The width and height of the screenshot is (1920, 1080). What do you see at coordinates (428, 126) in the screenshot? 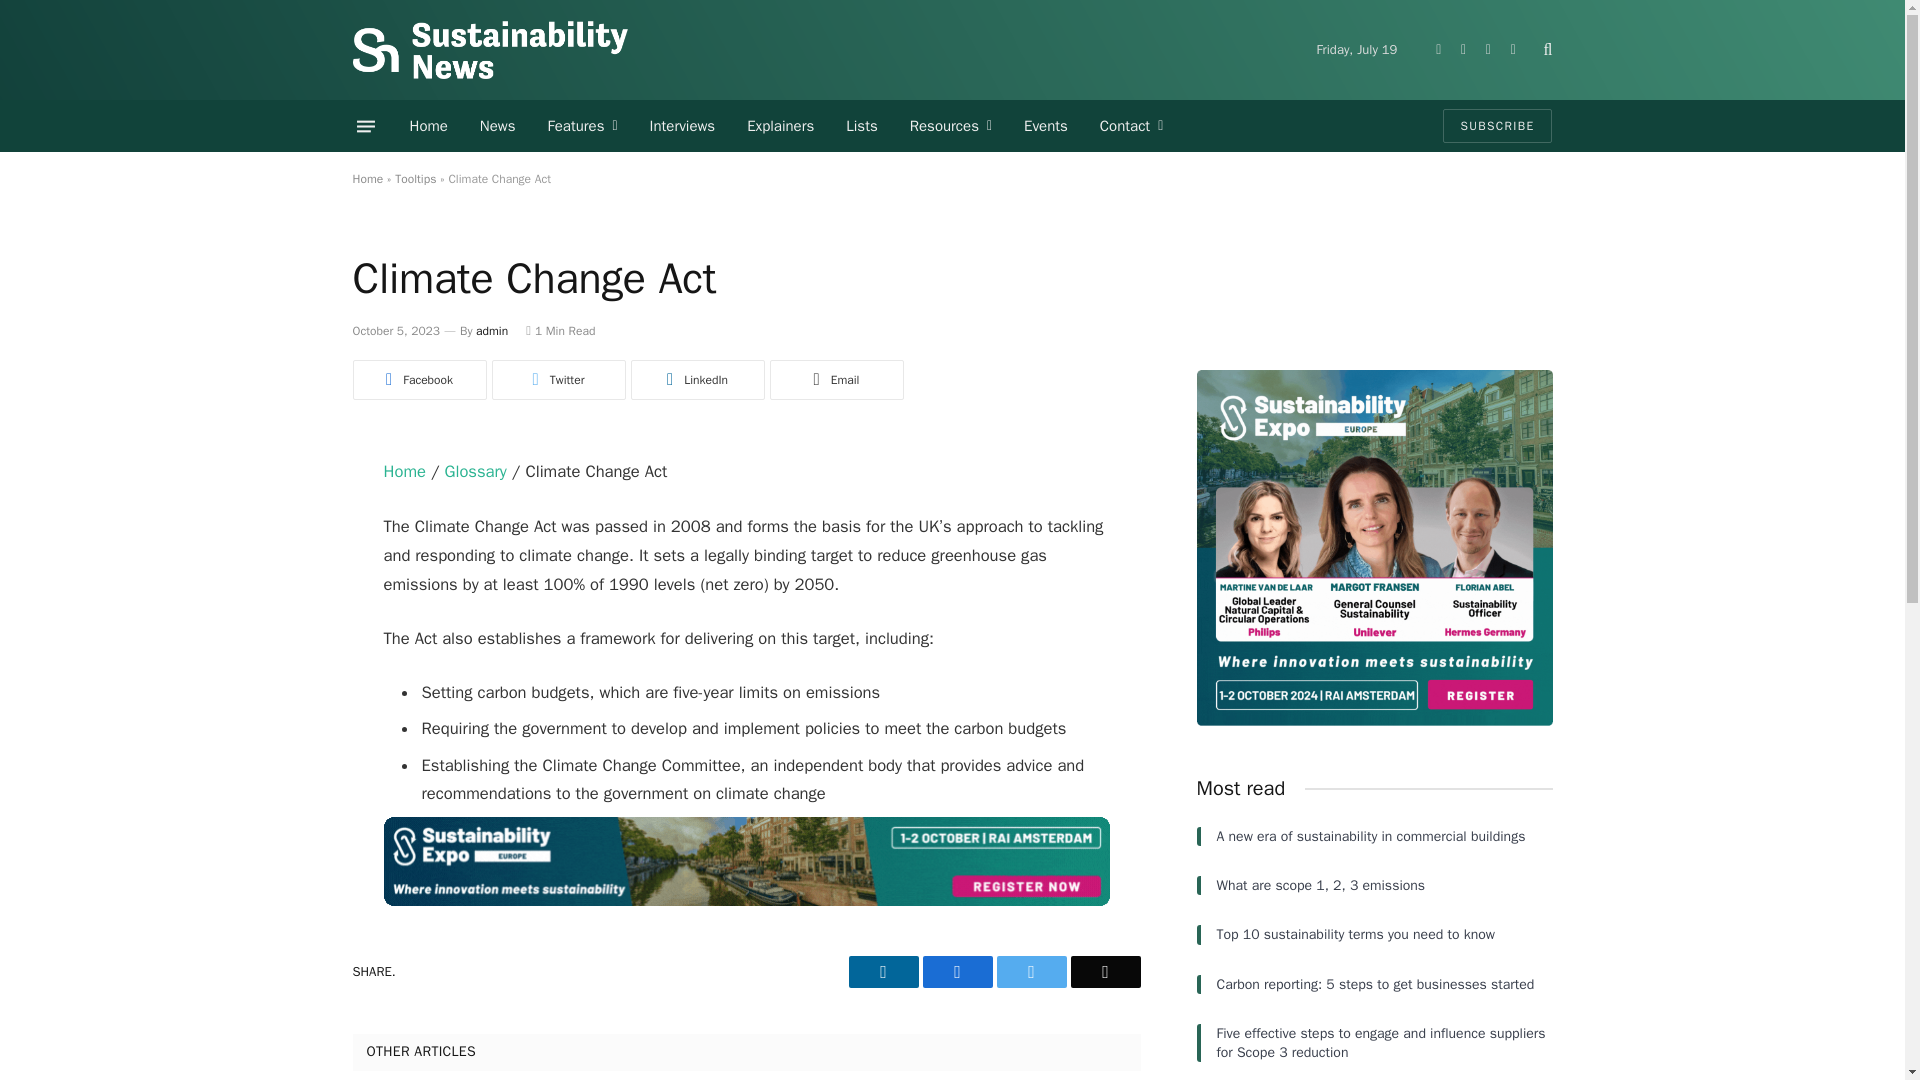
I see `Home` at bounding box center [428, 126].